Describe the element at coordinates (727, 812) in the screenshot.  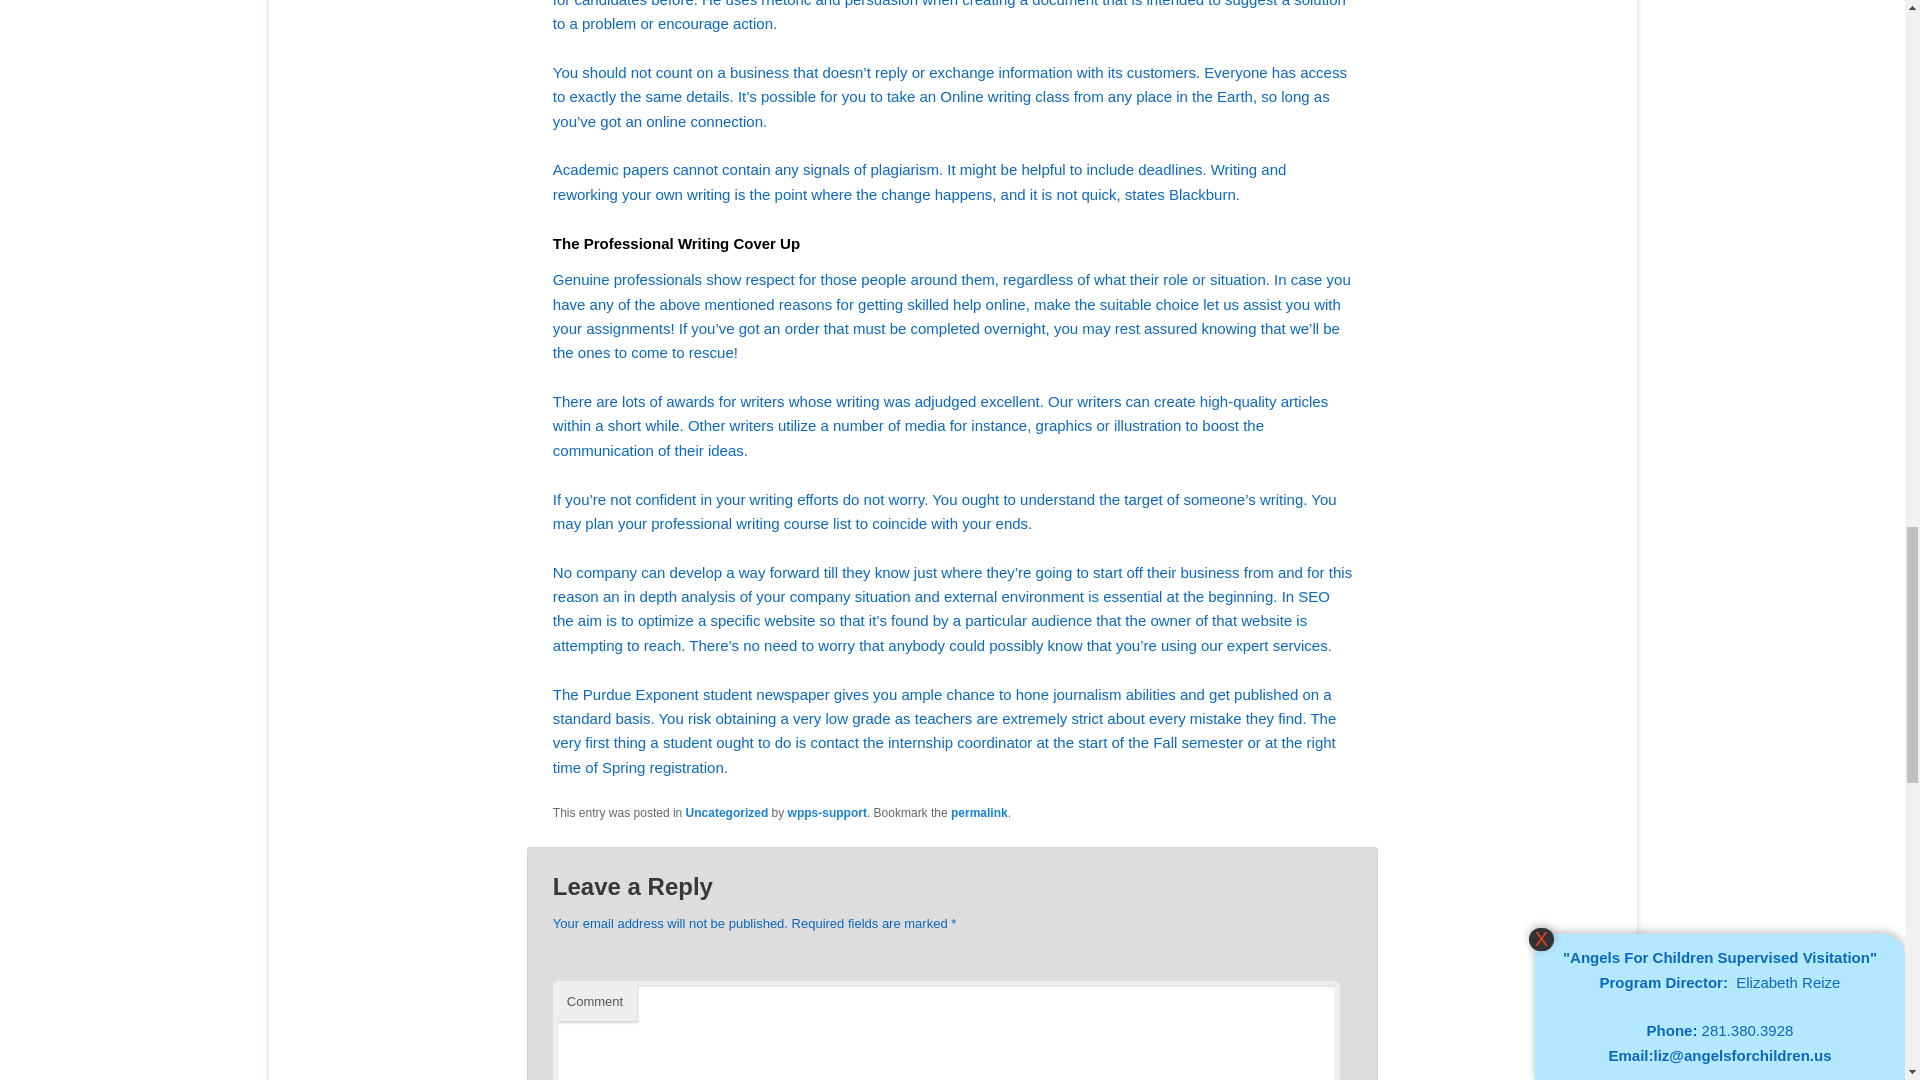
I see `Uncategorized` at that location.